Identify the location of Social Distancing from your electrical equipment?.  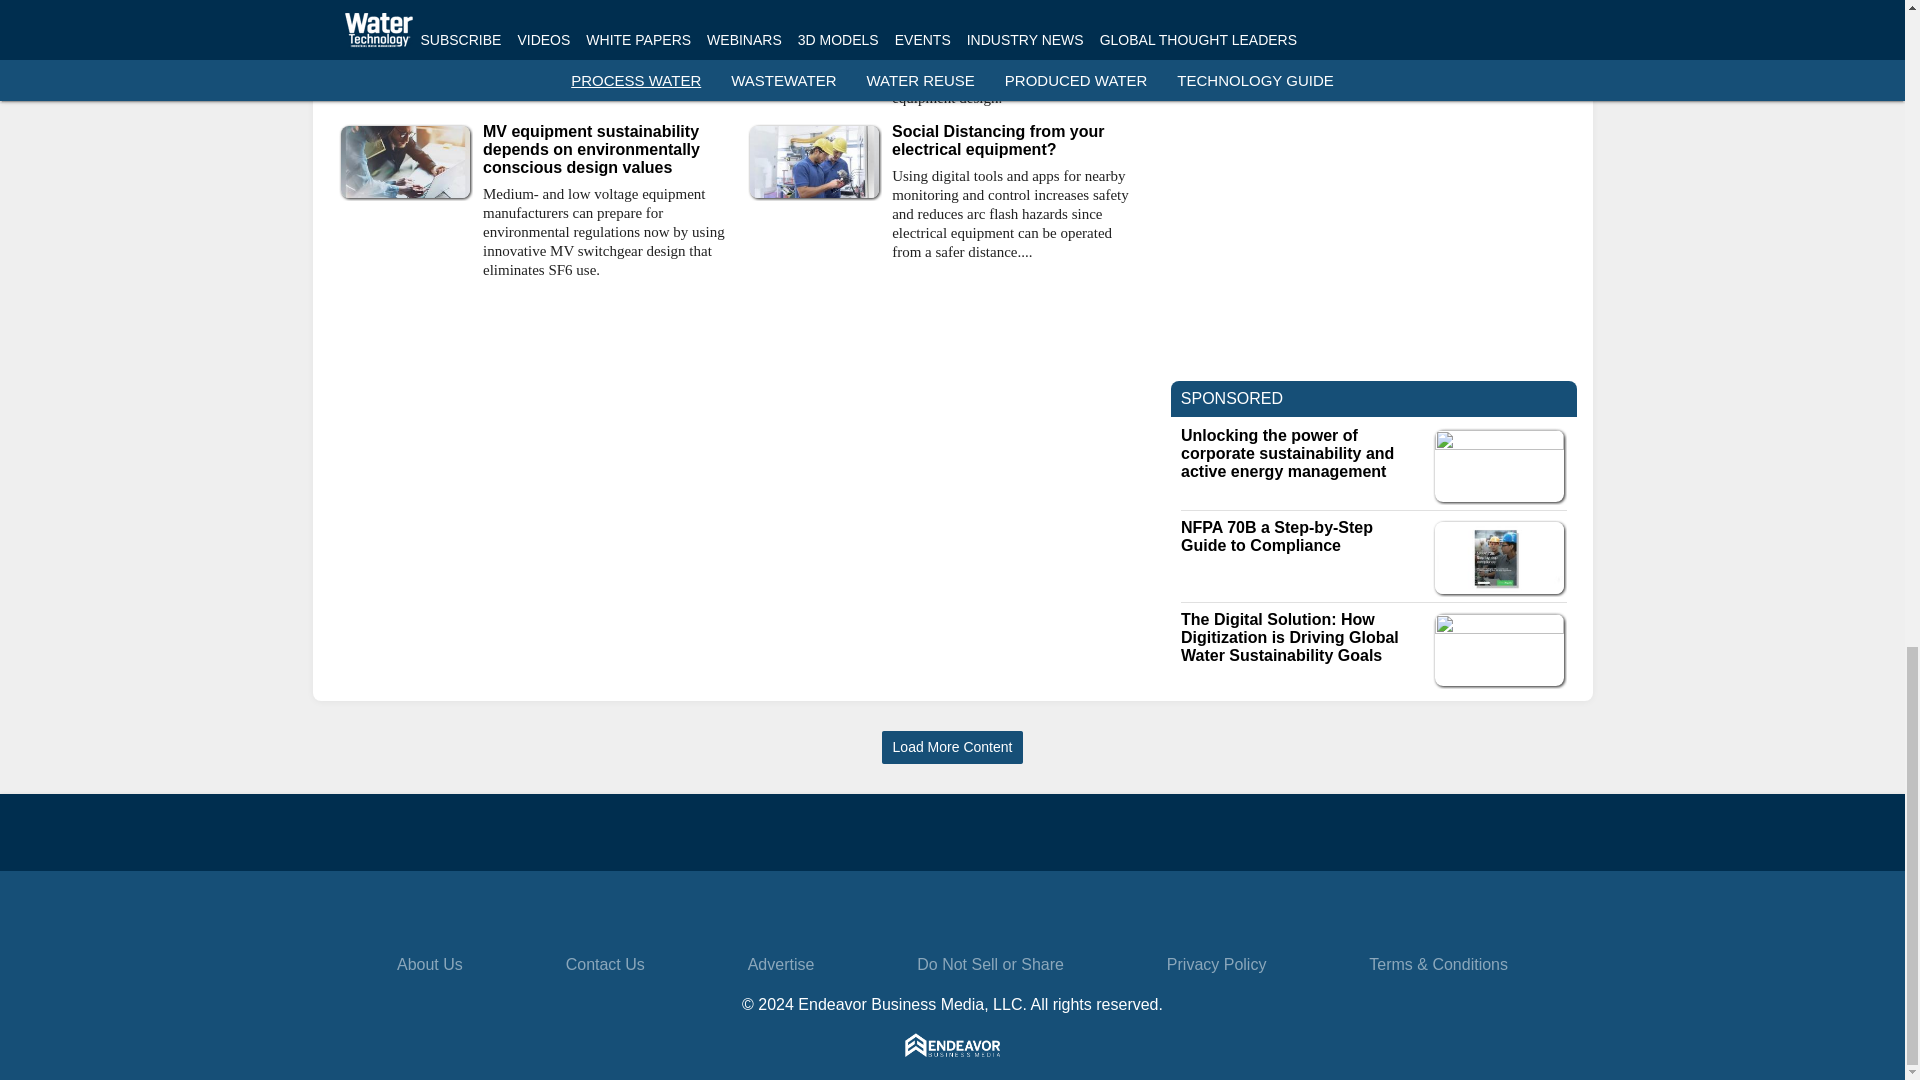
(1016, 140).